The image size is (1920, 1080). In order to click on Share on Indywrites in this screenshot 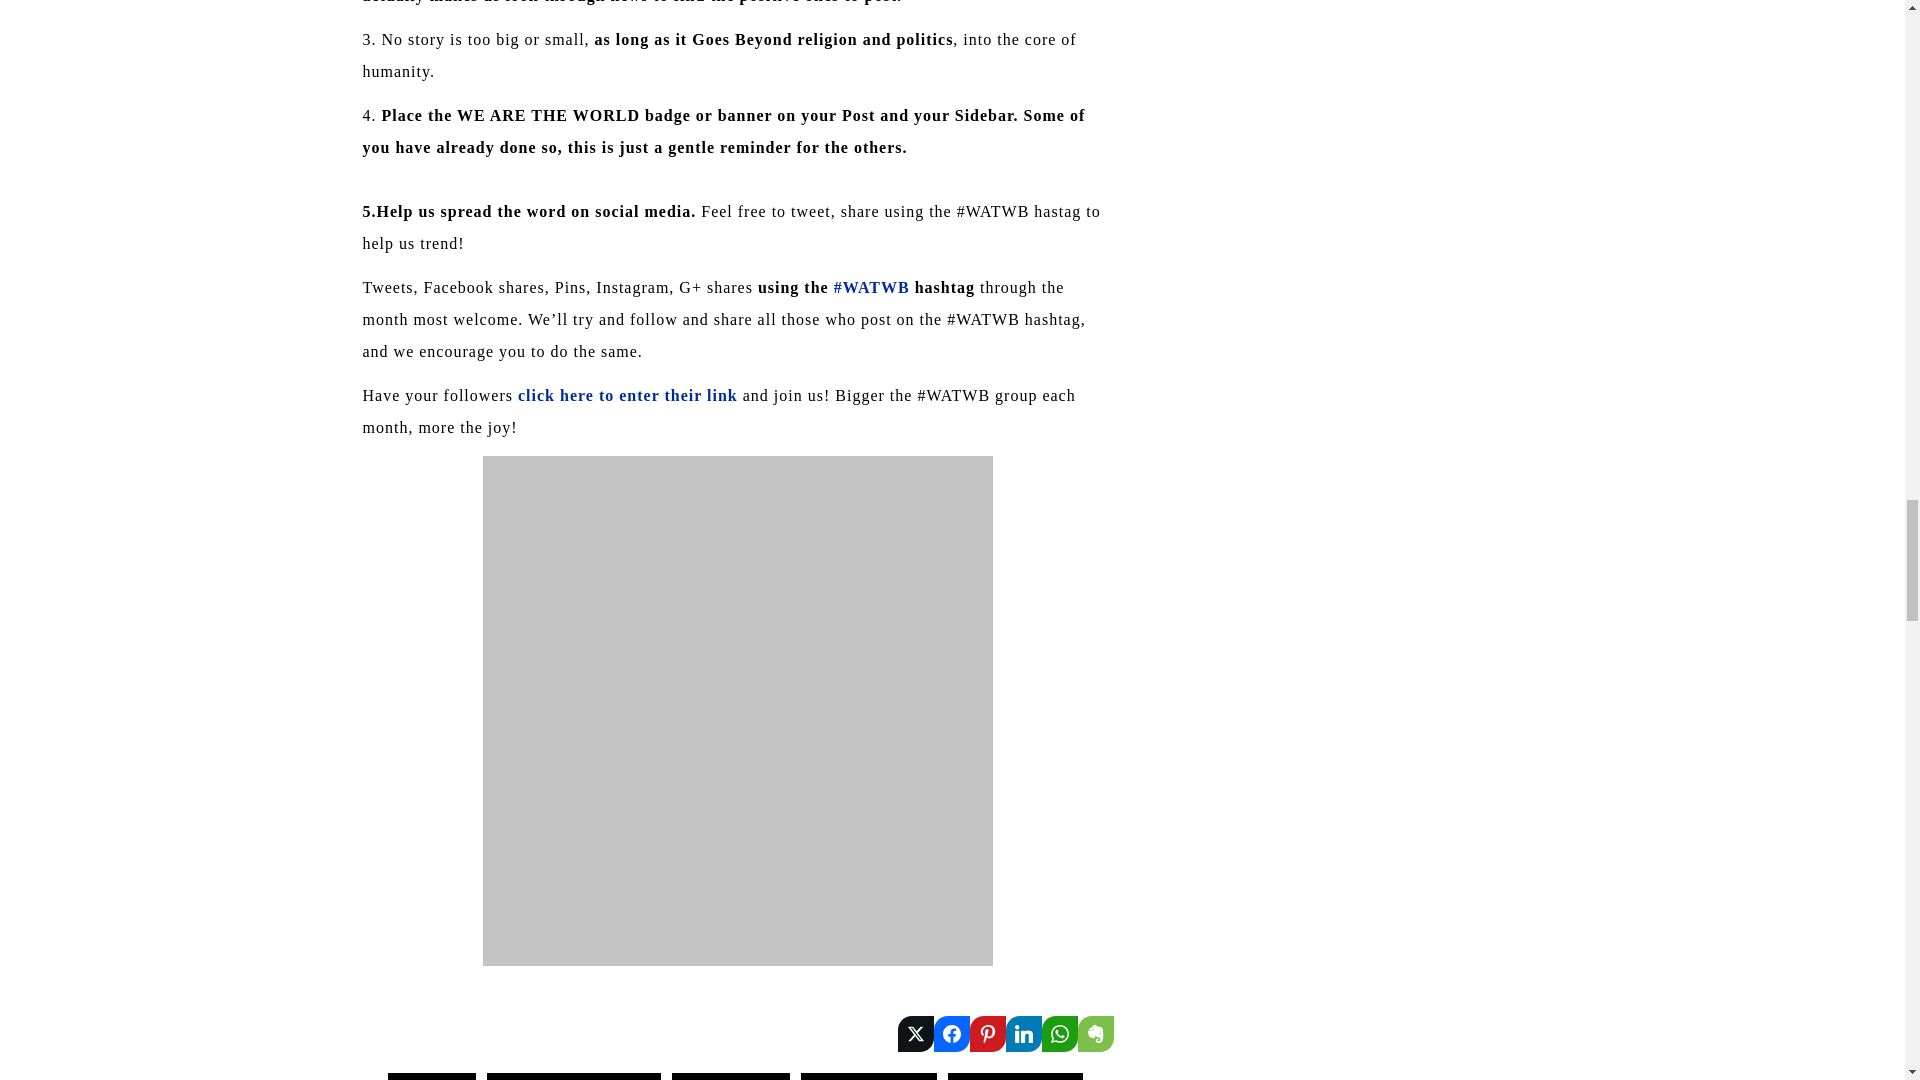, I will do `click(1024, 1034)`.